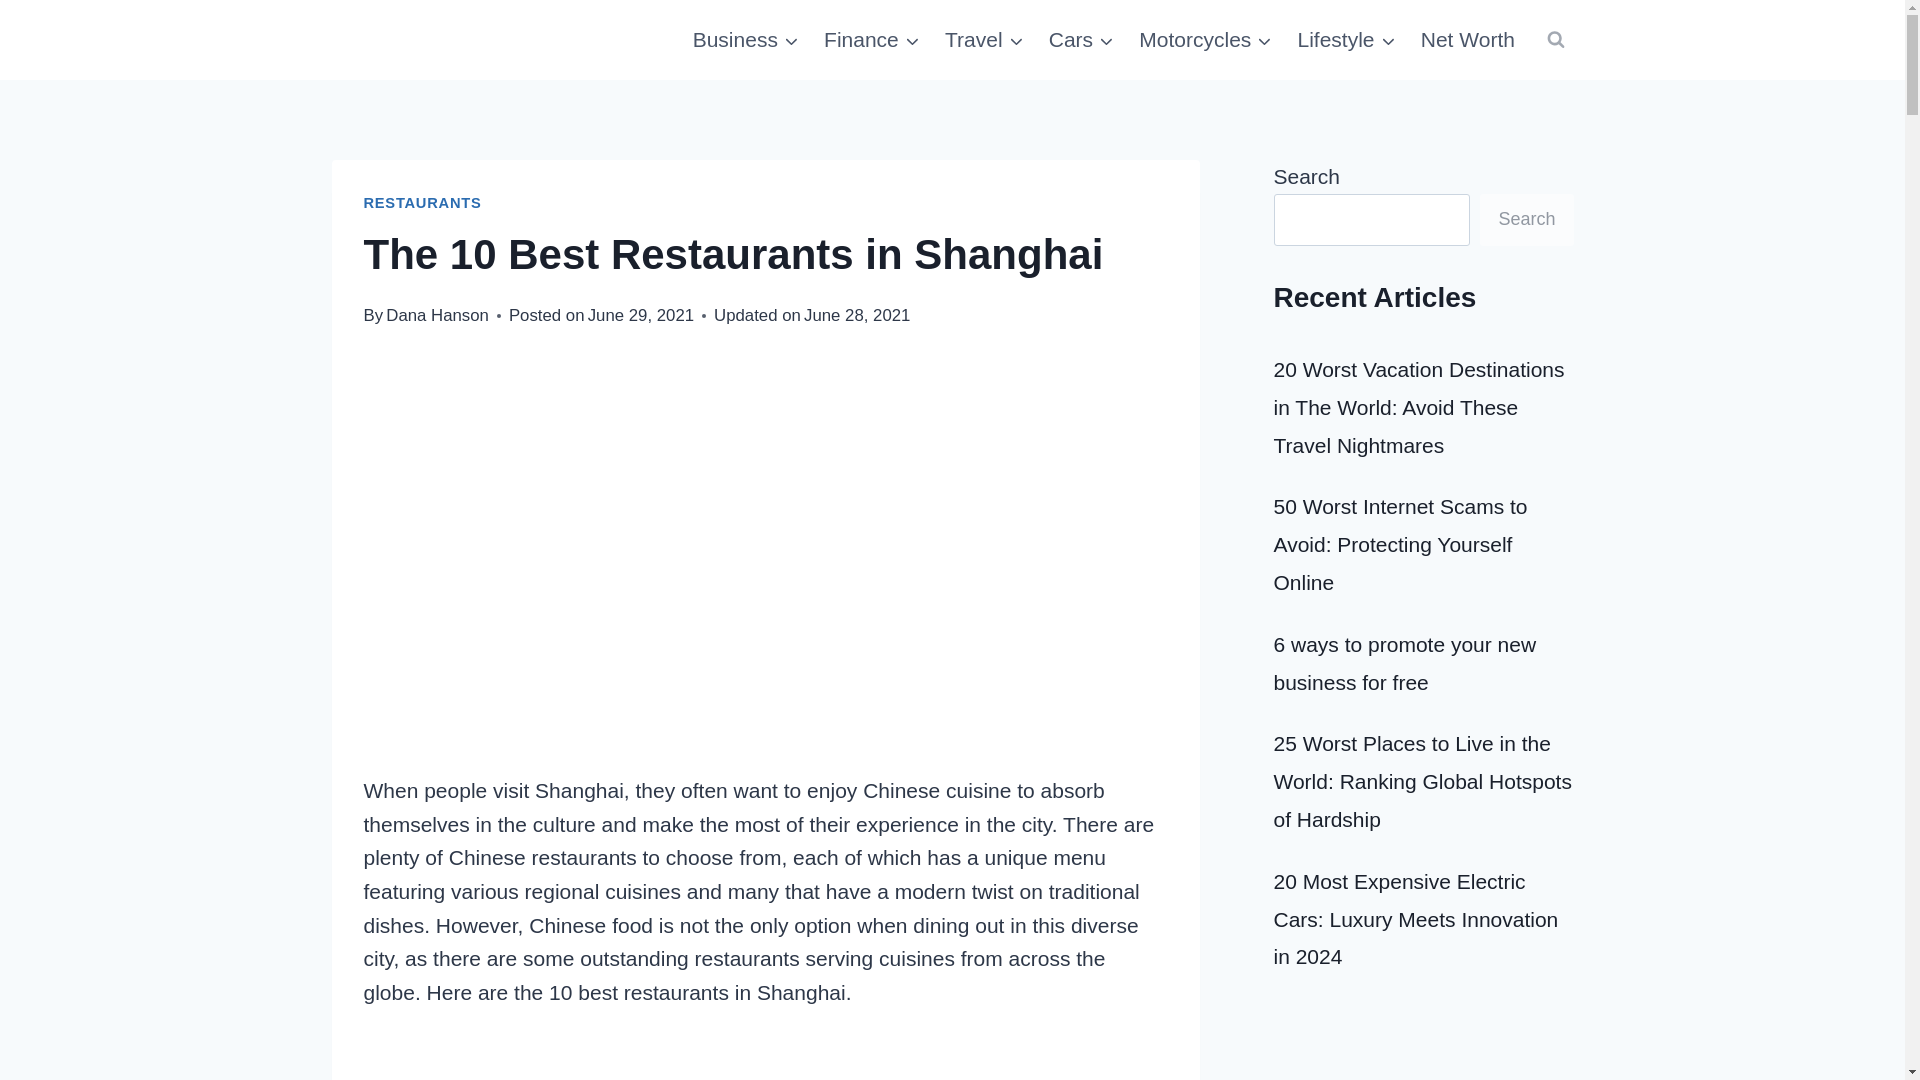  What do you see at coordinates (872, 40) in the screenshot?
I see `Finance` at bounding box center [872, 40].